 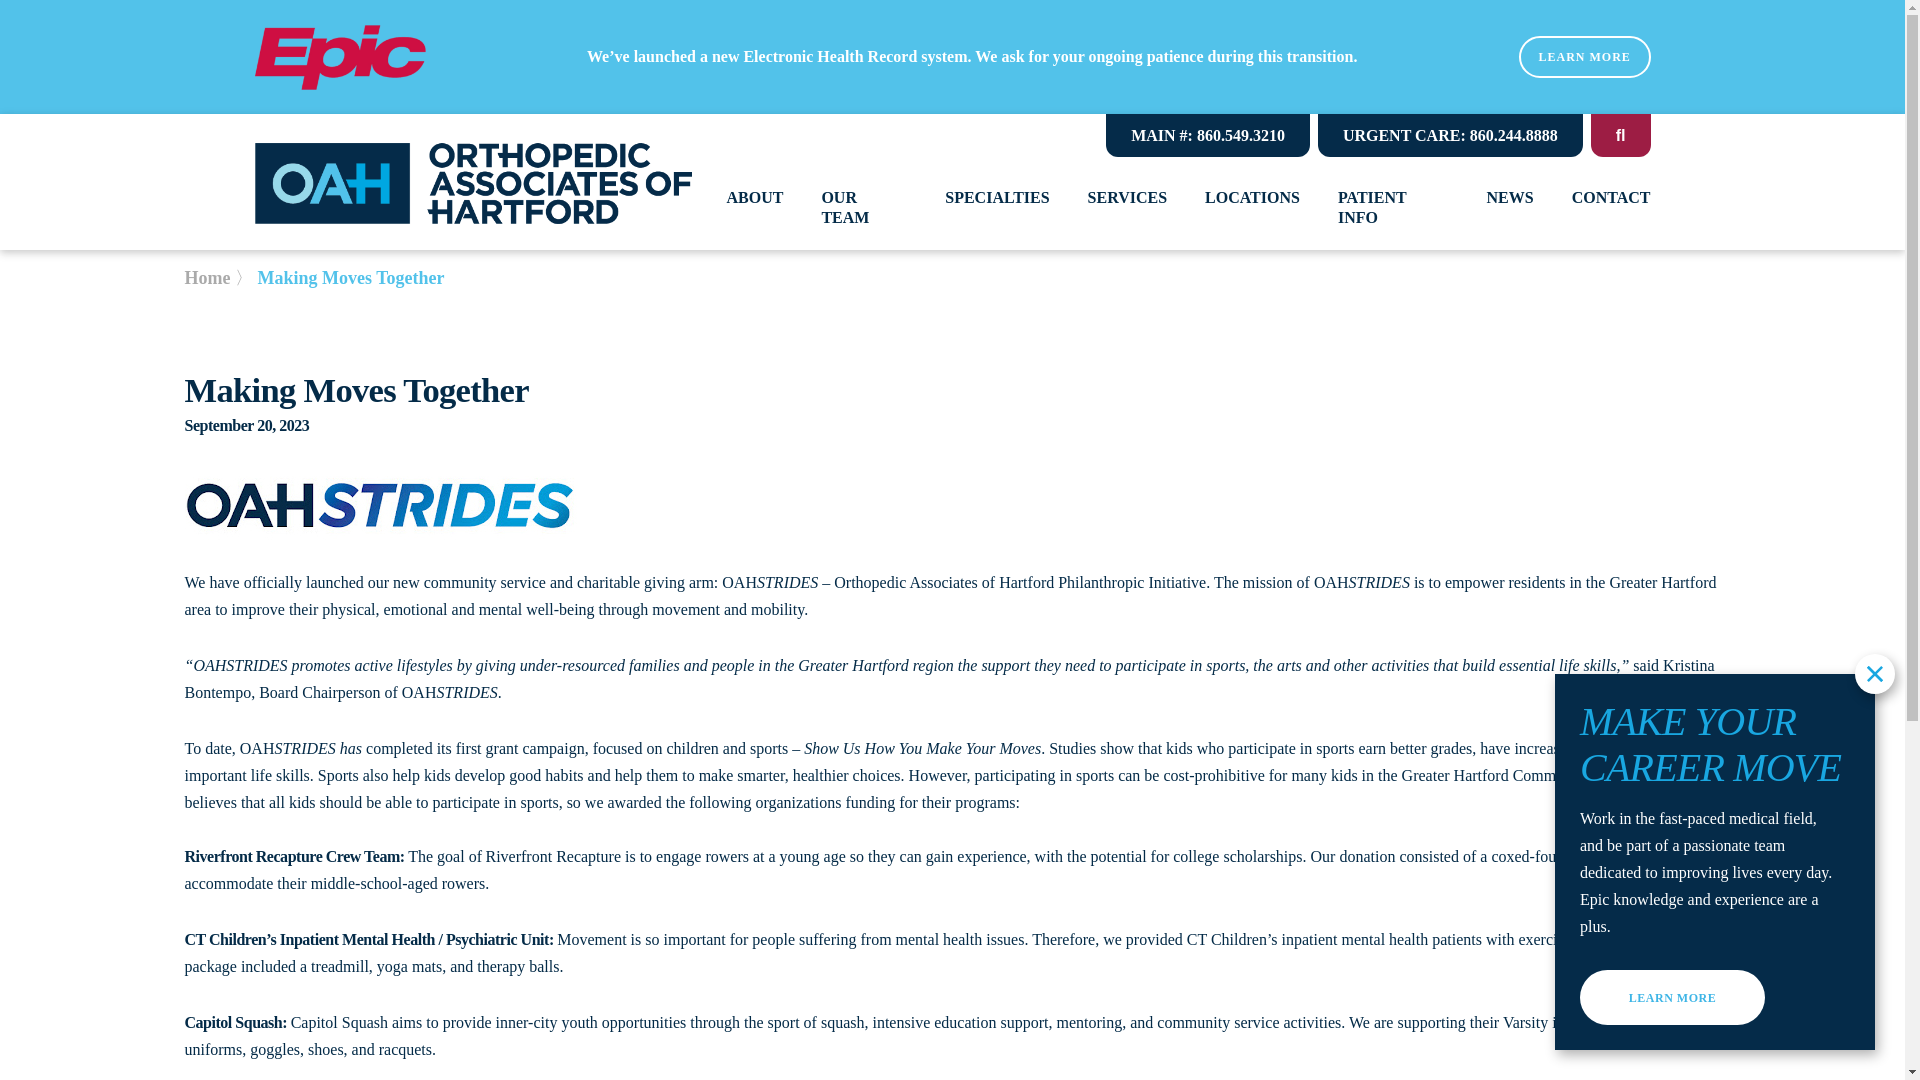 I want to click on PATIENT INFO, so click(x=1394, y=208).